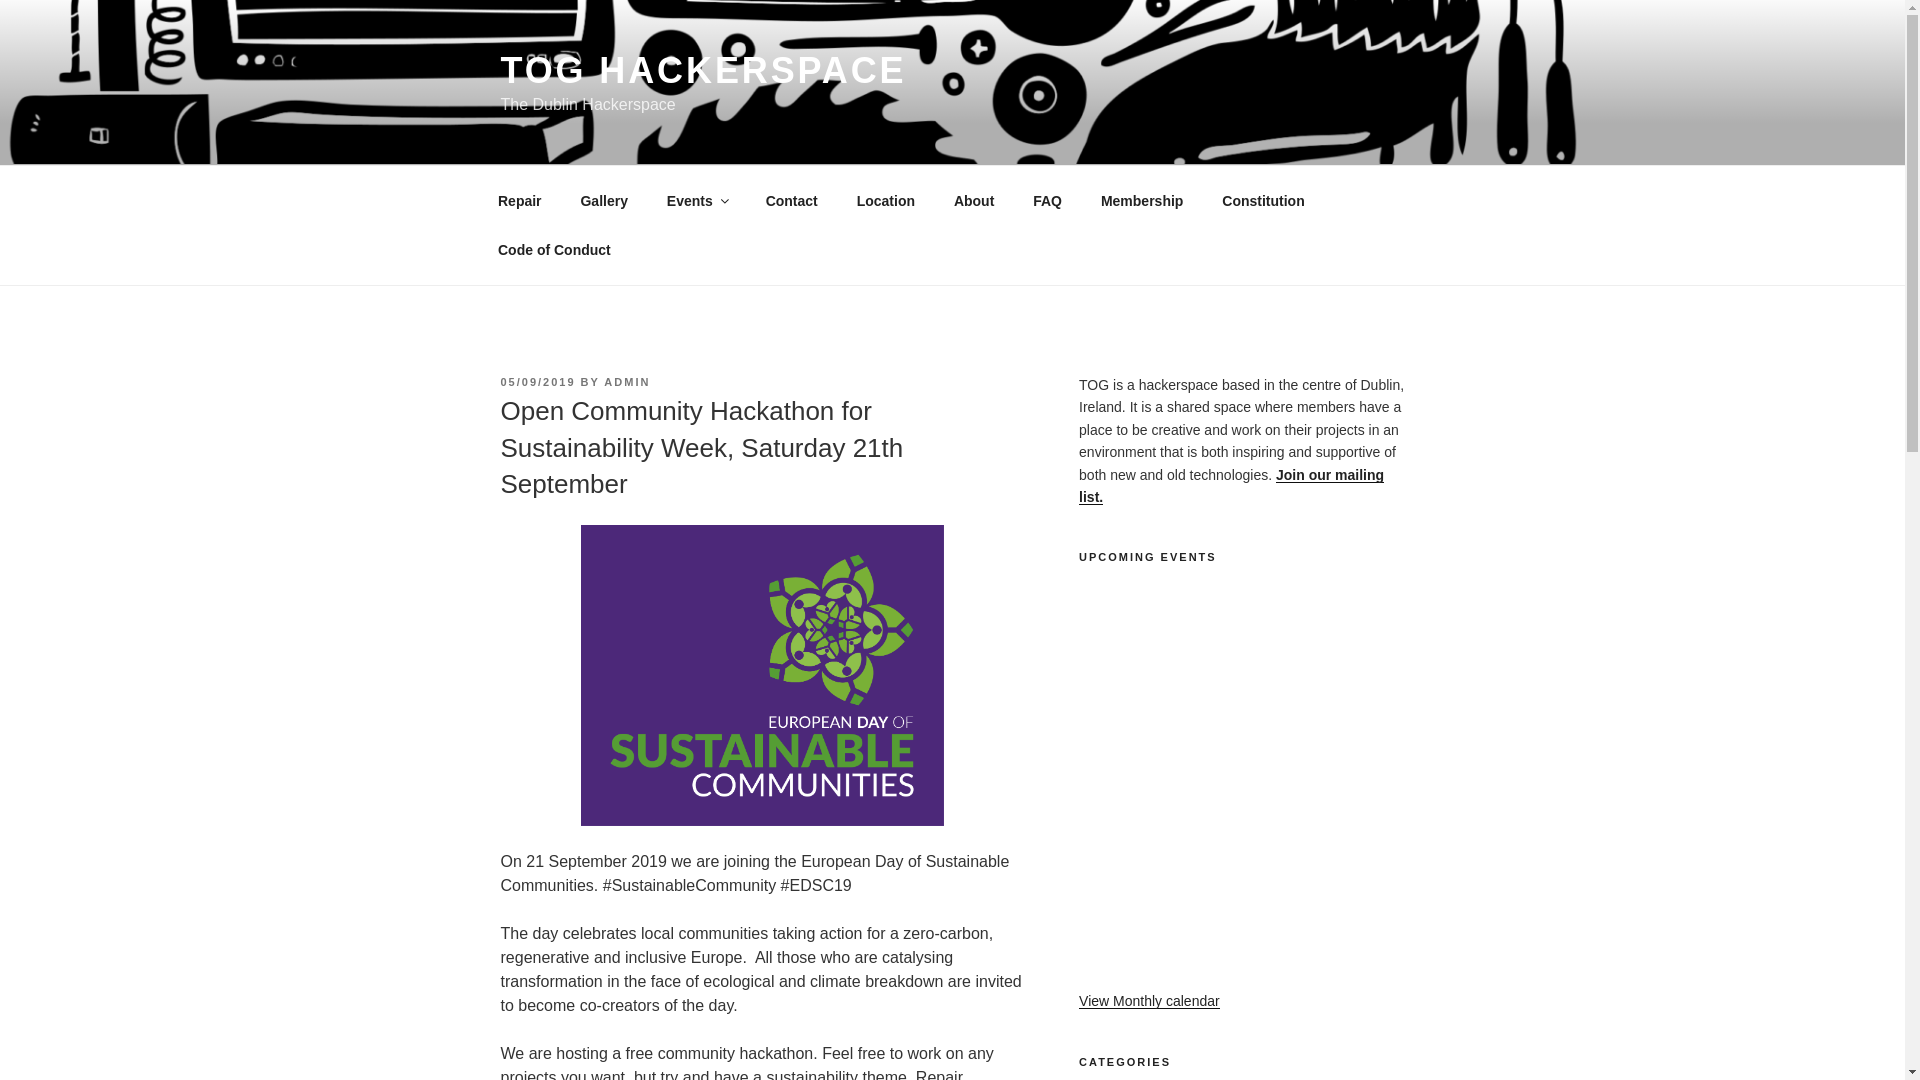 The image size is (1920, 1080). What do you see at coordinates (792, 200) in the screenshot?
I see `Contact` at bounding box center [792, 200].